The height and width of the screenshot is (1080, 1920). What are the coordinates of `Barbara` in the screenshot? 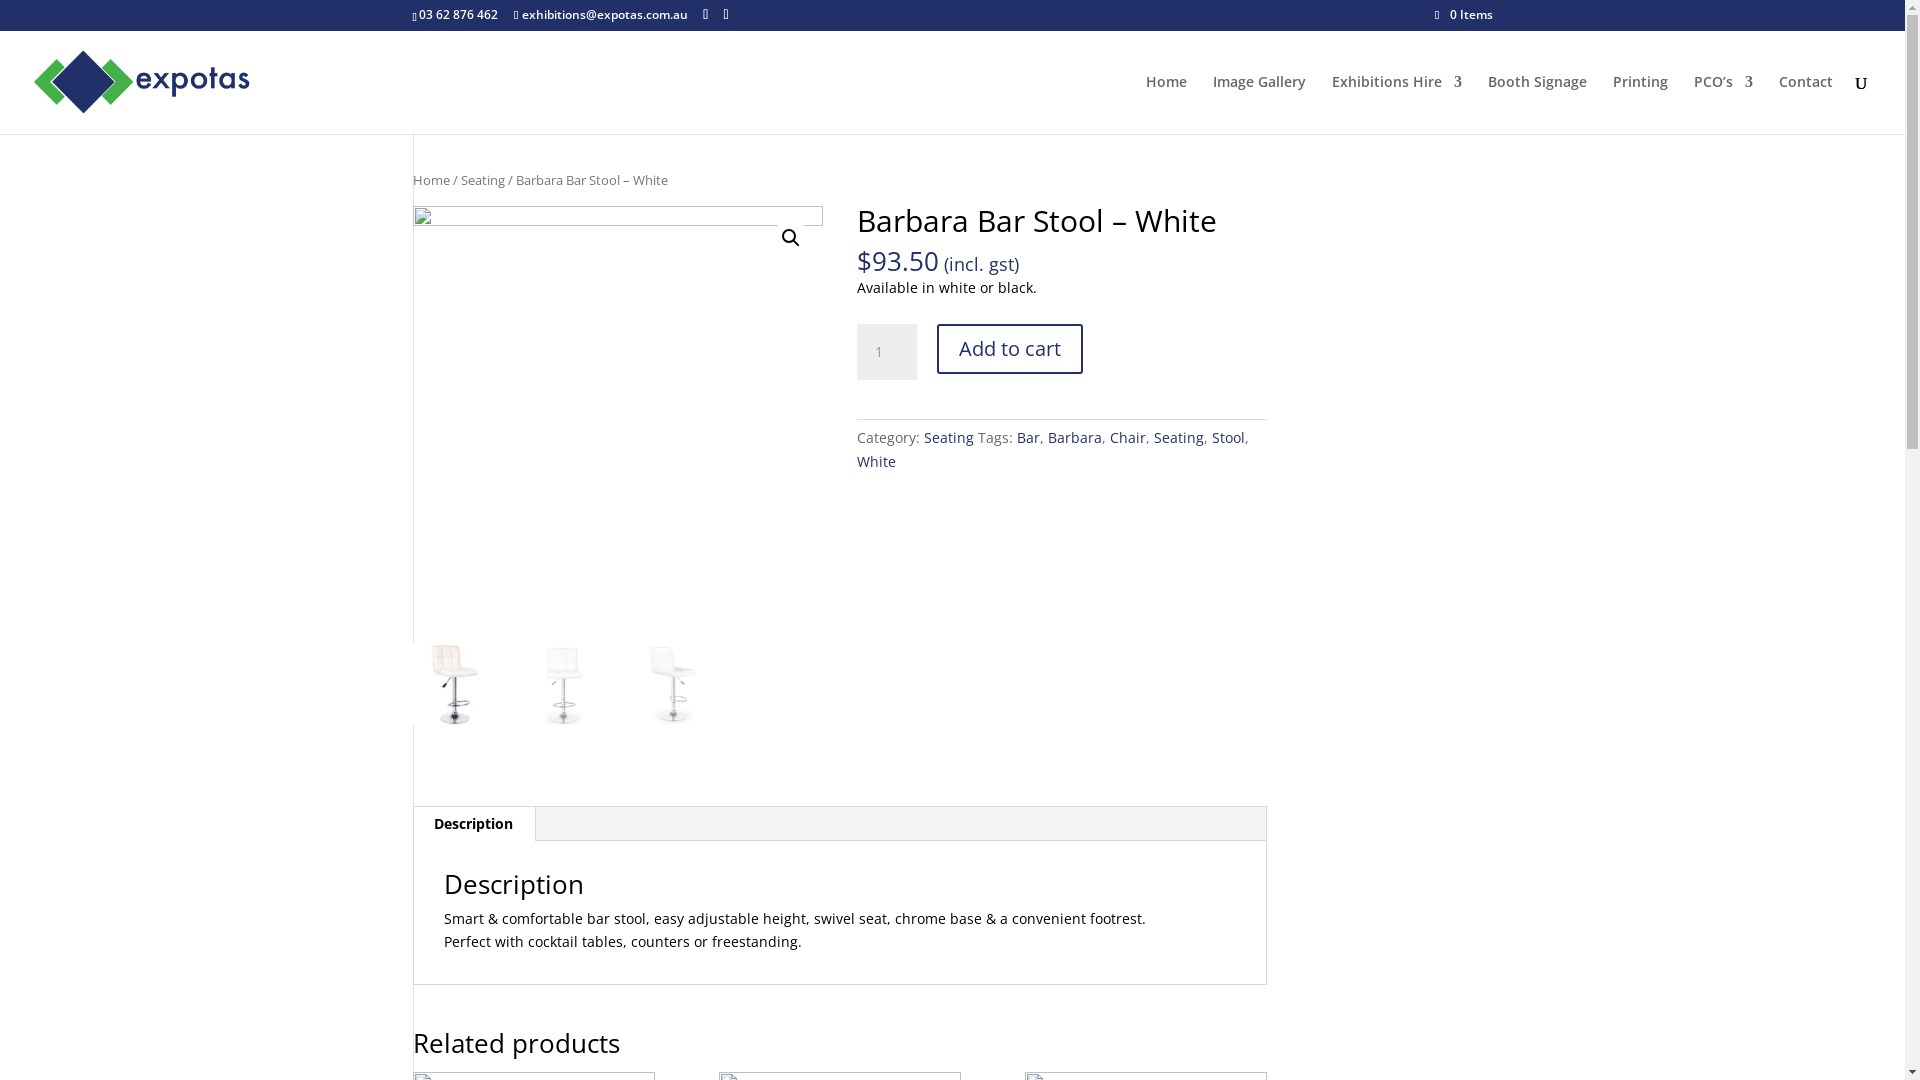 It's located at (1075, 437).